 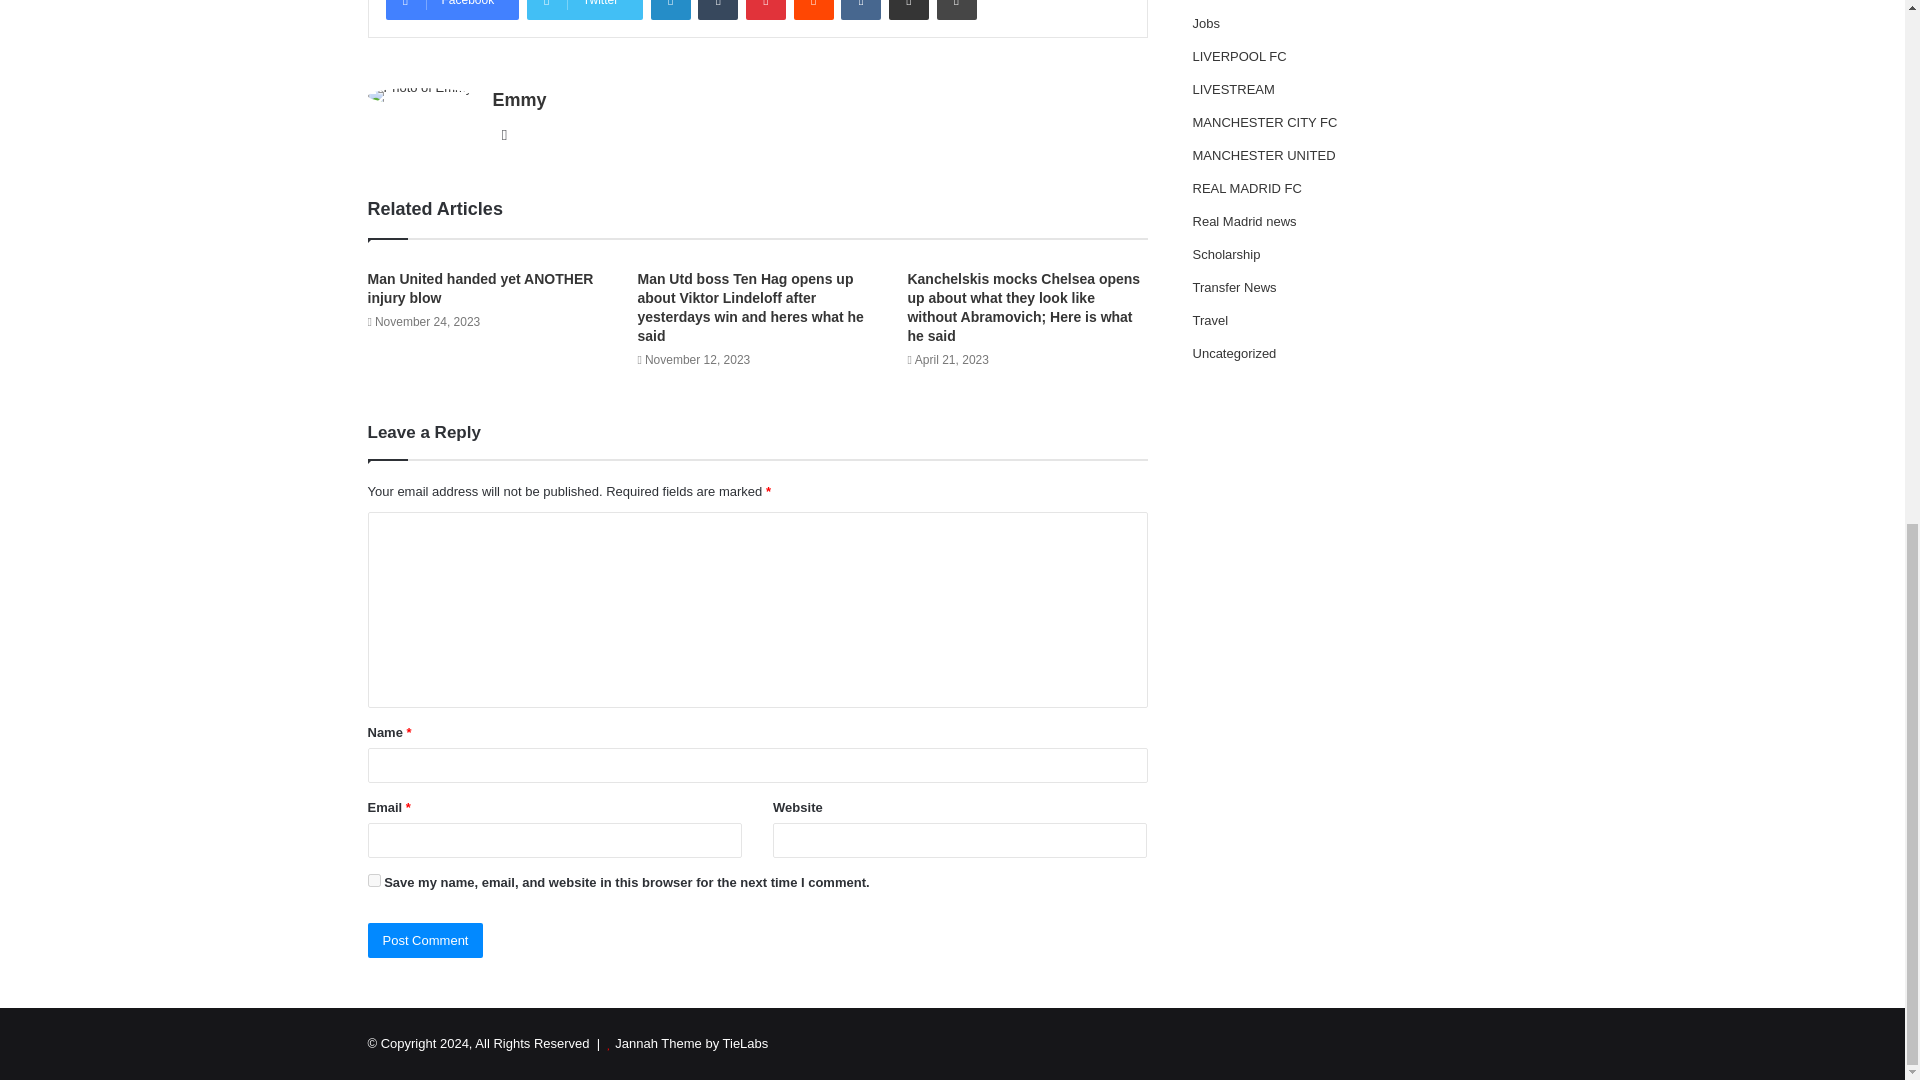 I want to click on yes, so click(x=374, y=880).